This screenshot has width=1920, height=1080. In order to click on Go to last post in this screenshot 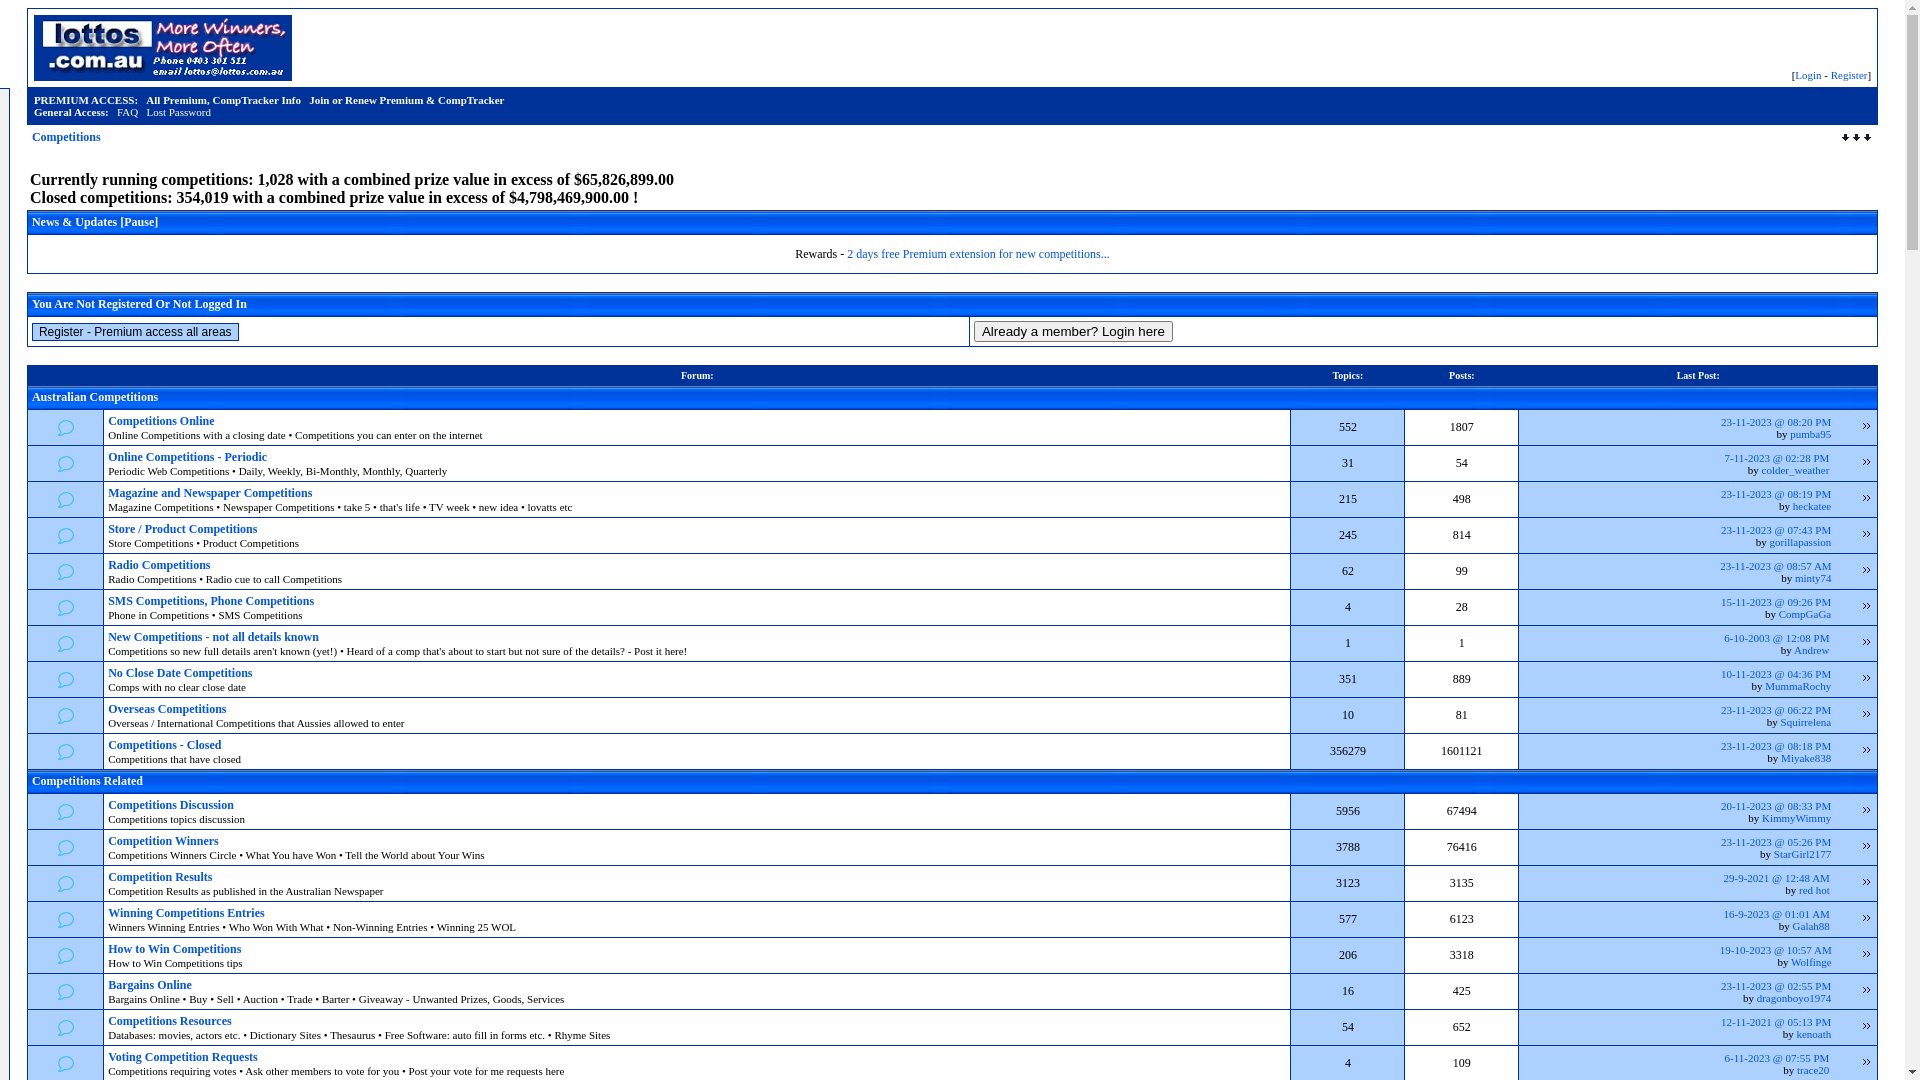, I will do `click(1867, 847)`.